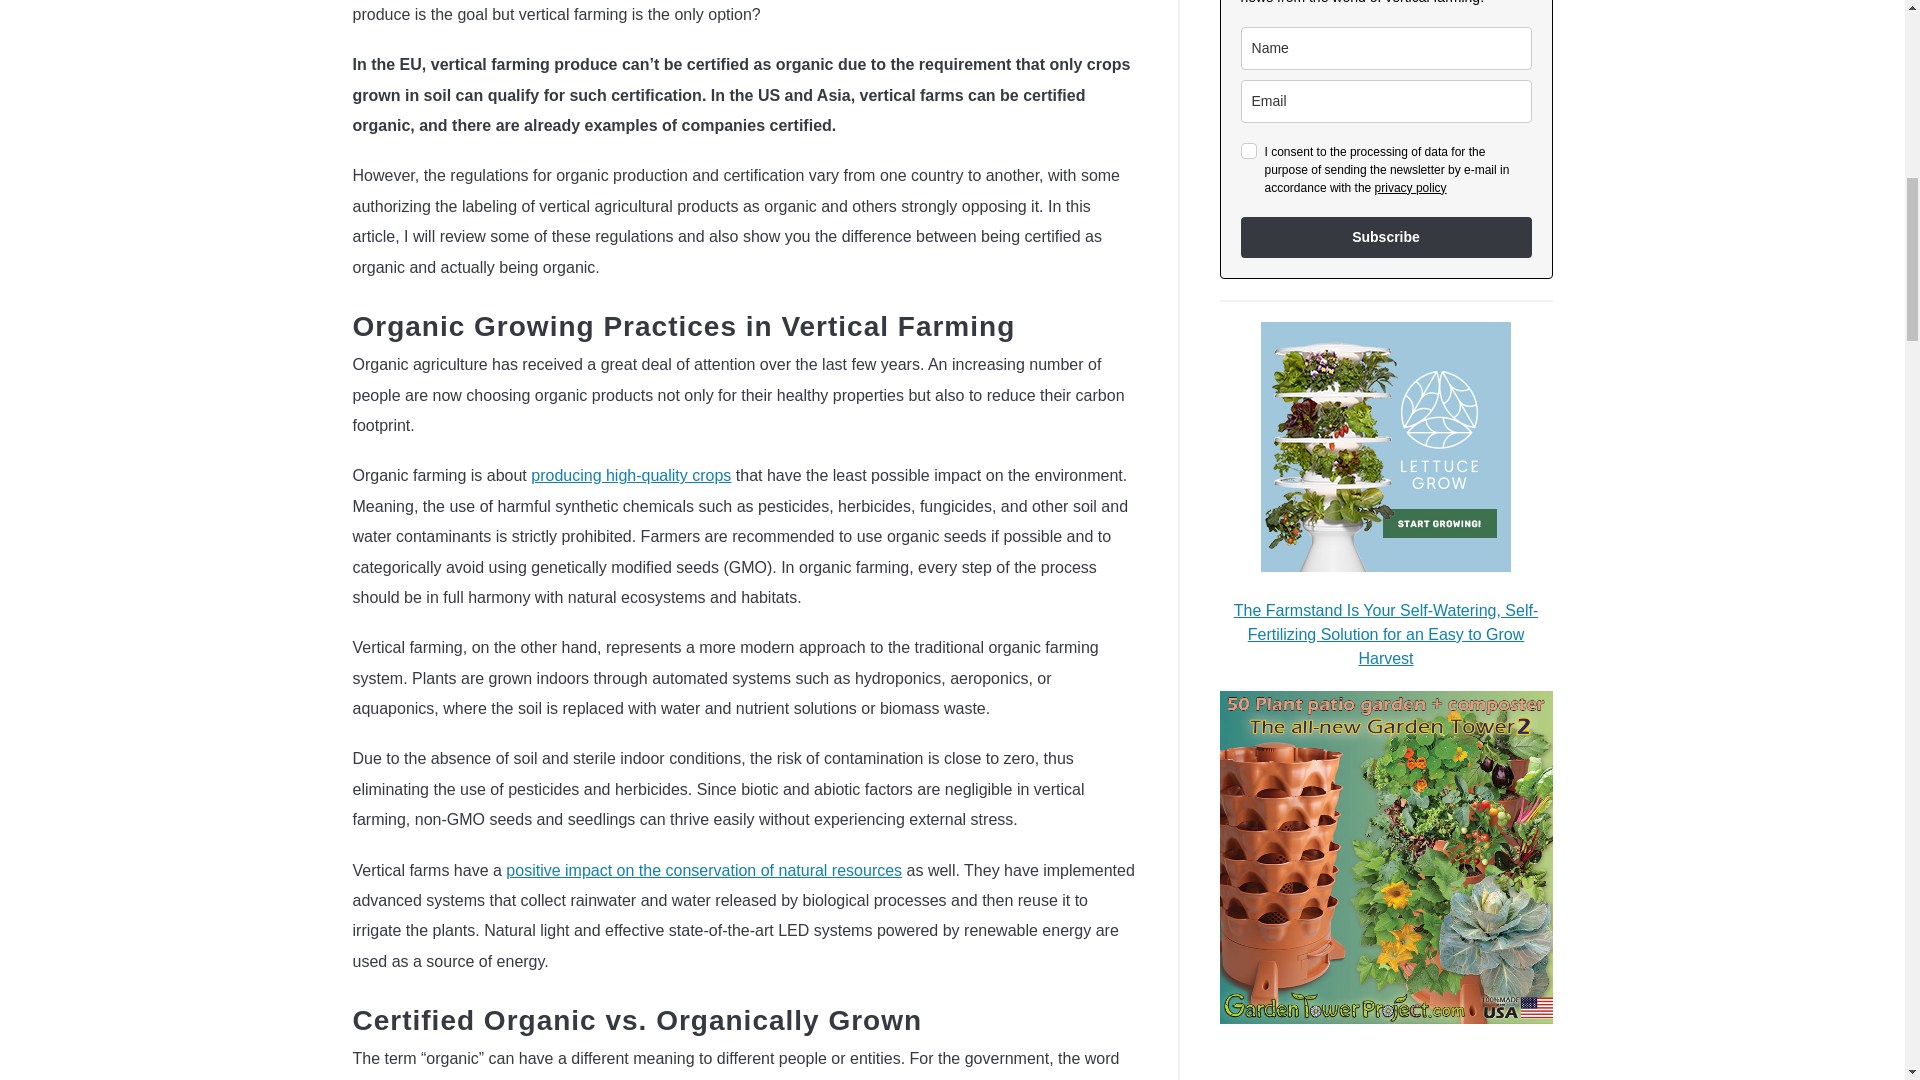 The image size is (1920, 1080). Describe the element at coordinates (1386, 238) in the screenshot. I see `Subscribe` at that location.